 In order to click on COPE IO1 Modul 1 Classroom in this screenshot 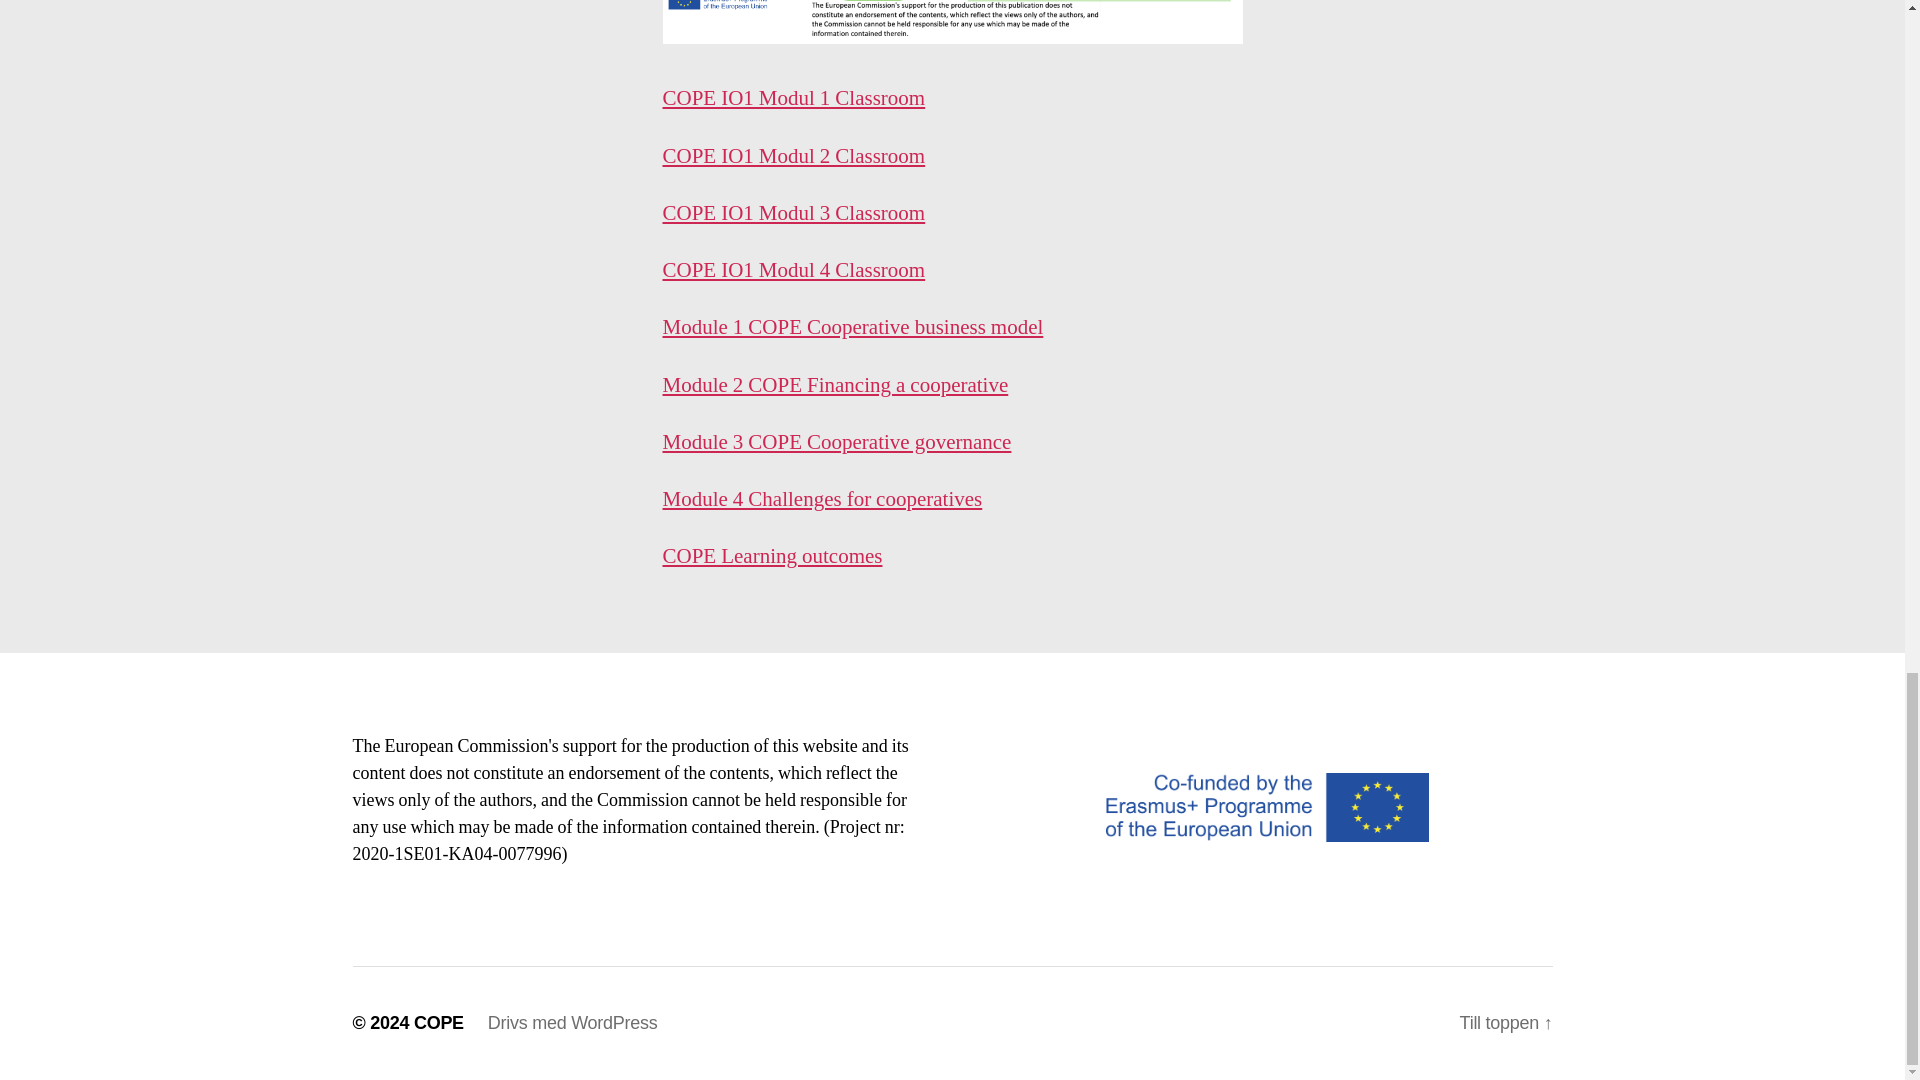, I will do `click(794, 98)`.